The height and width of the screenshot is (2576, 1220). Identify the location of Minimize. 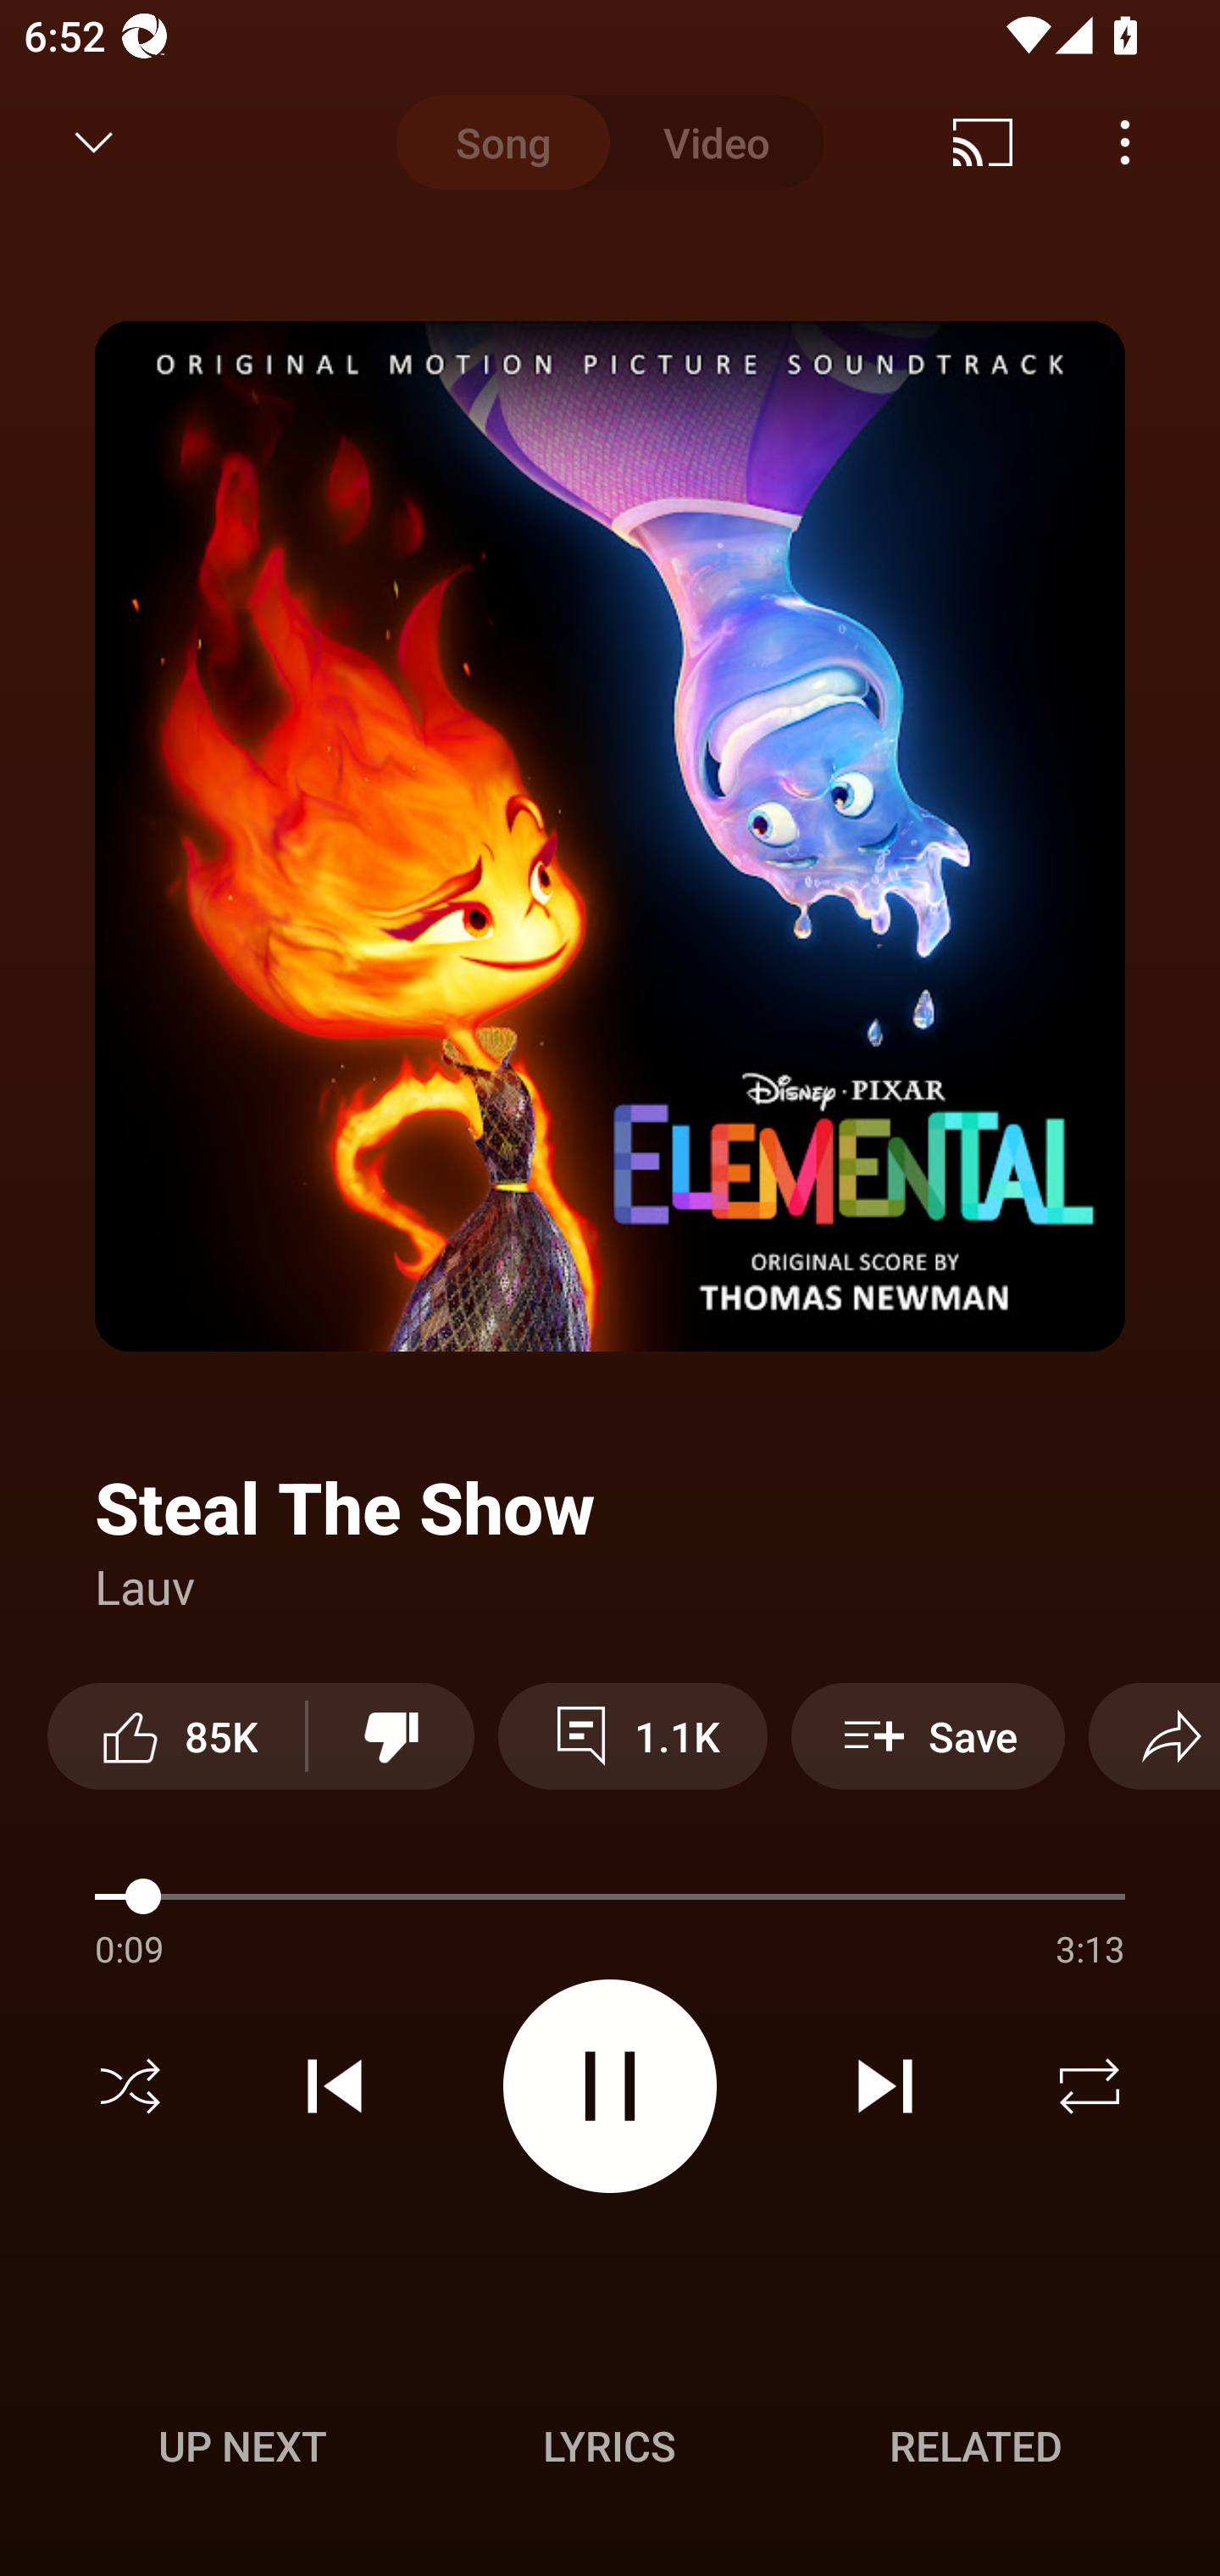
(94, 142).